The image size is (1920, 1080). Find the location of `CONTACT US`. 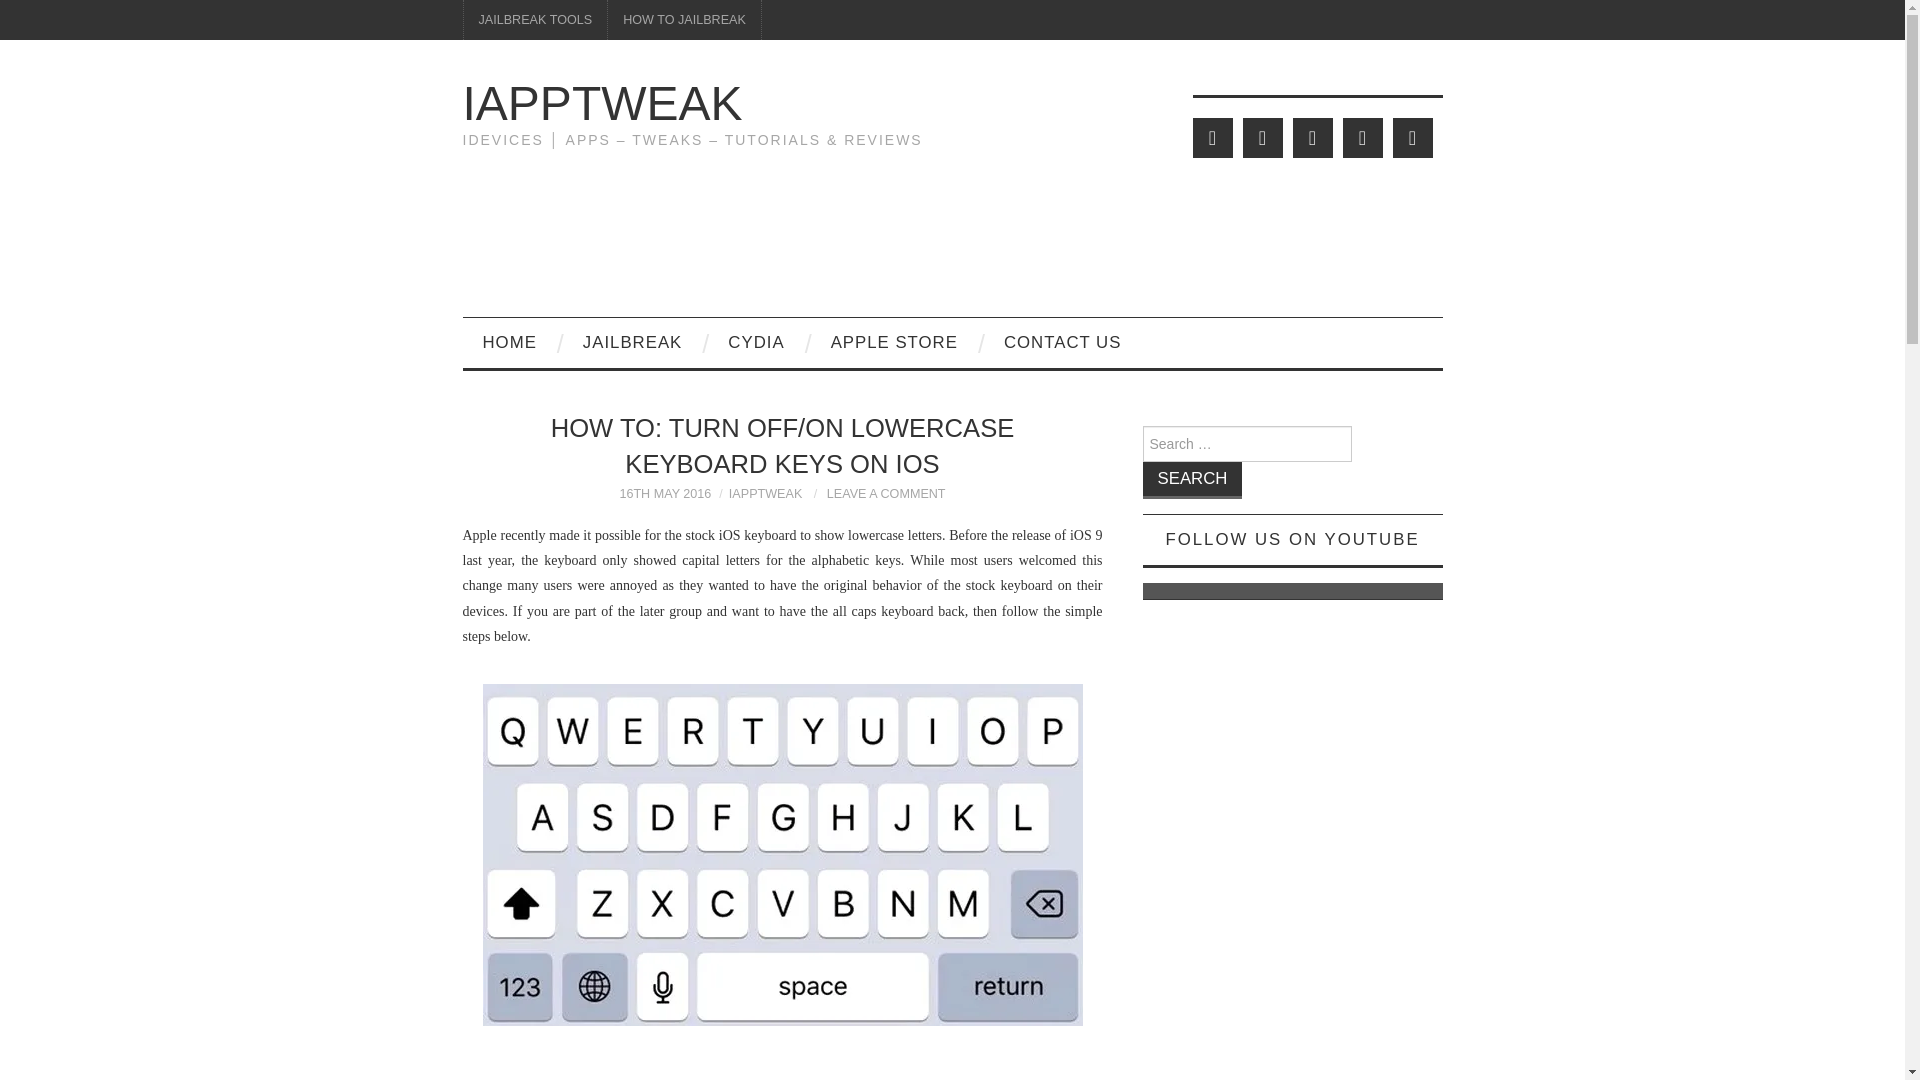

CONTACT US is located at coordinates (1062, 342).